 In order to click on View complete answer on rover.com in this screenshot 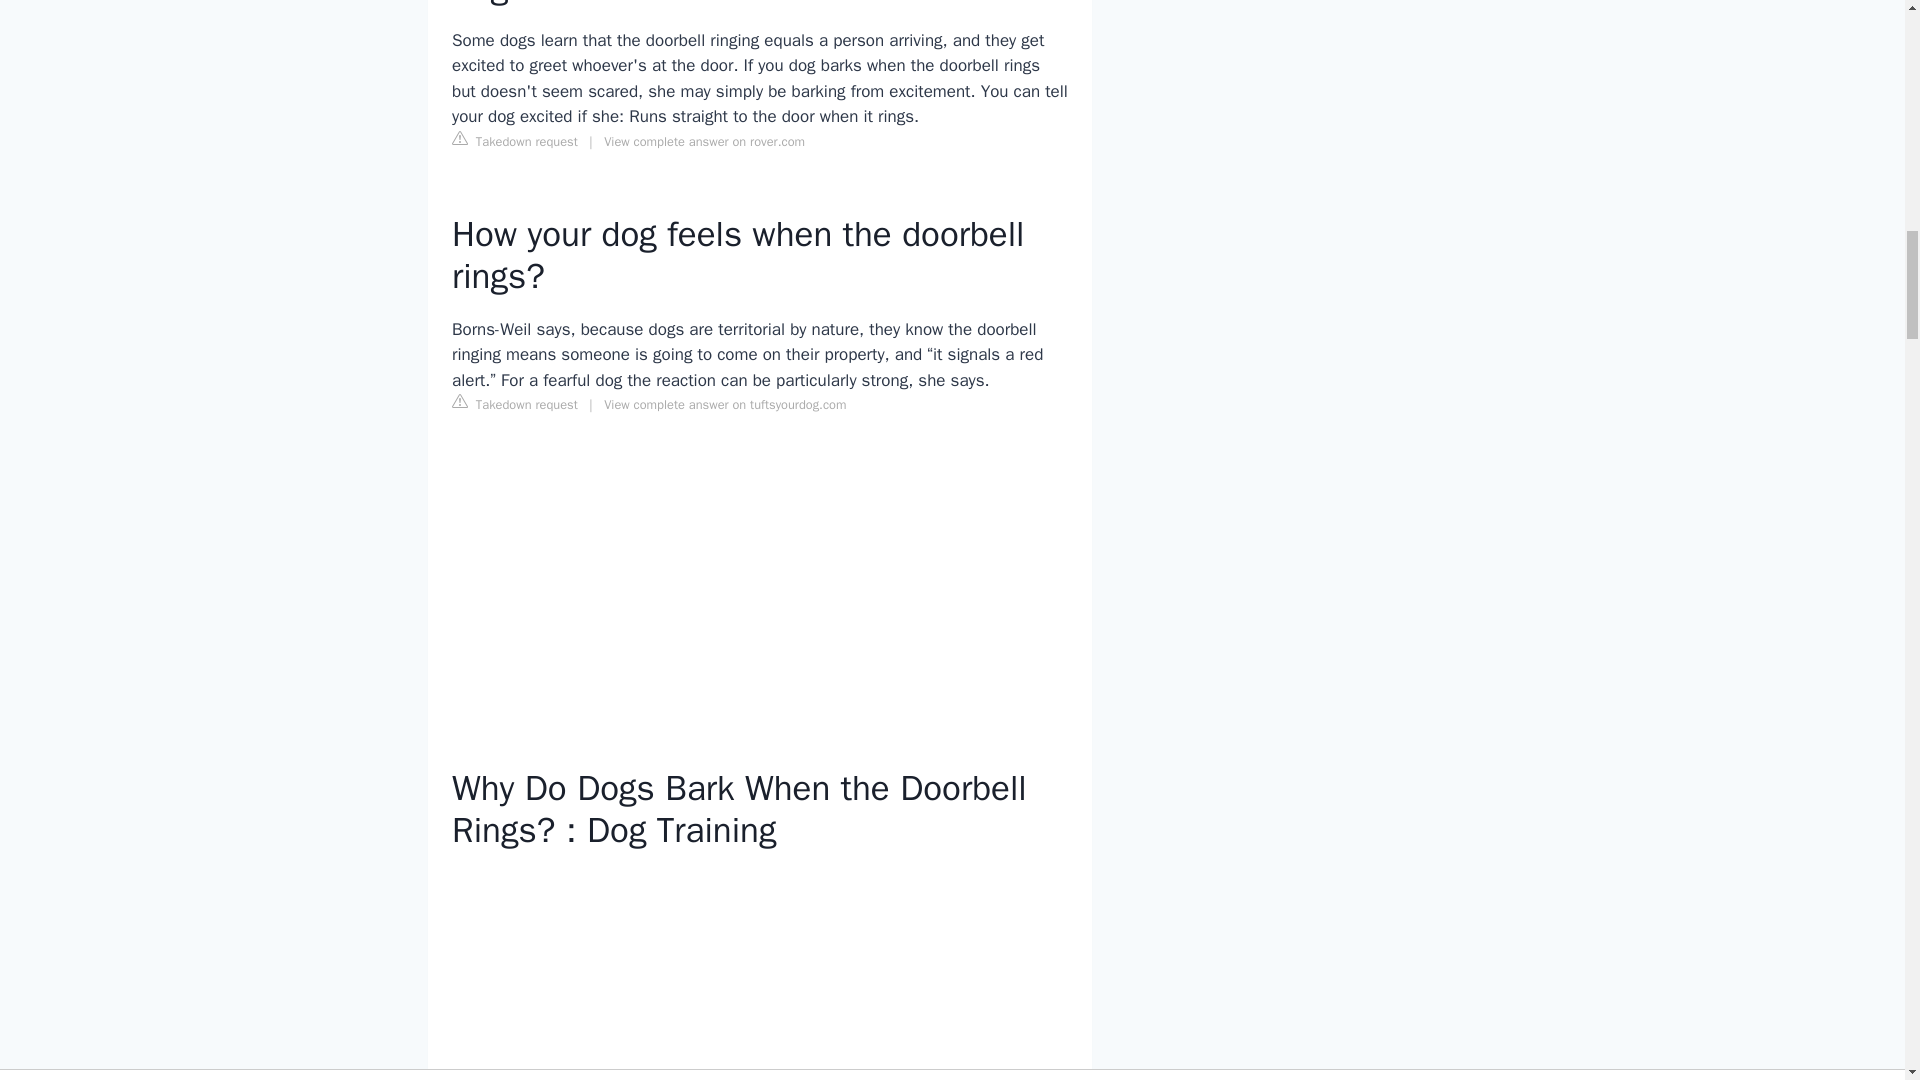, I will do `click(704, 142)`.